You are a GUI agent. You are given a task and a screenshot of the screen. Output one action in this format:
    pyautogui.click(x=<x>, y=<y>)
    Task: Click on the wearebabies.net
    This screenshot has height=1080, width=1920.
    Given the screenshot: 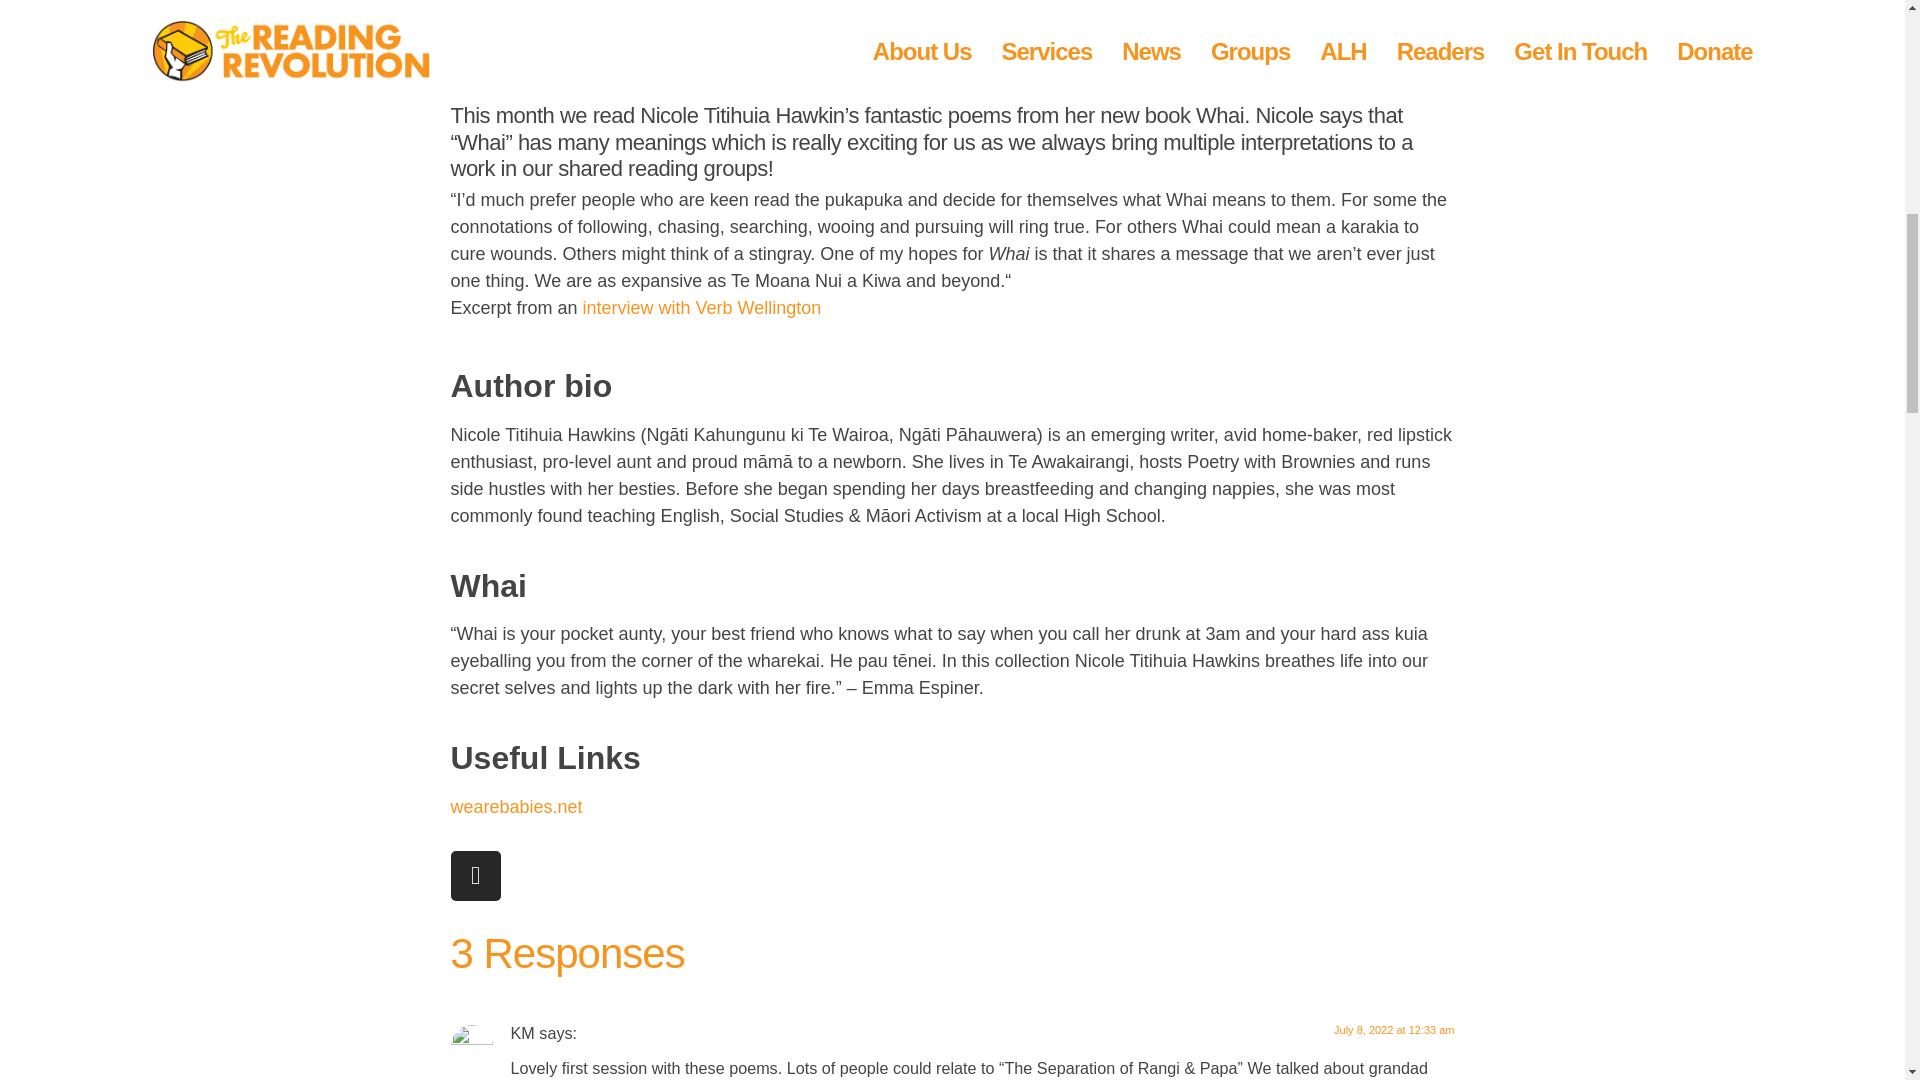 What is the action you would take?
    pyautogui.click(x=515, y=806)
    